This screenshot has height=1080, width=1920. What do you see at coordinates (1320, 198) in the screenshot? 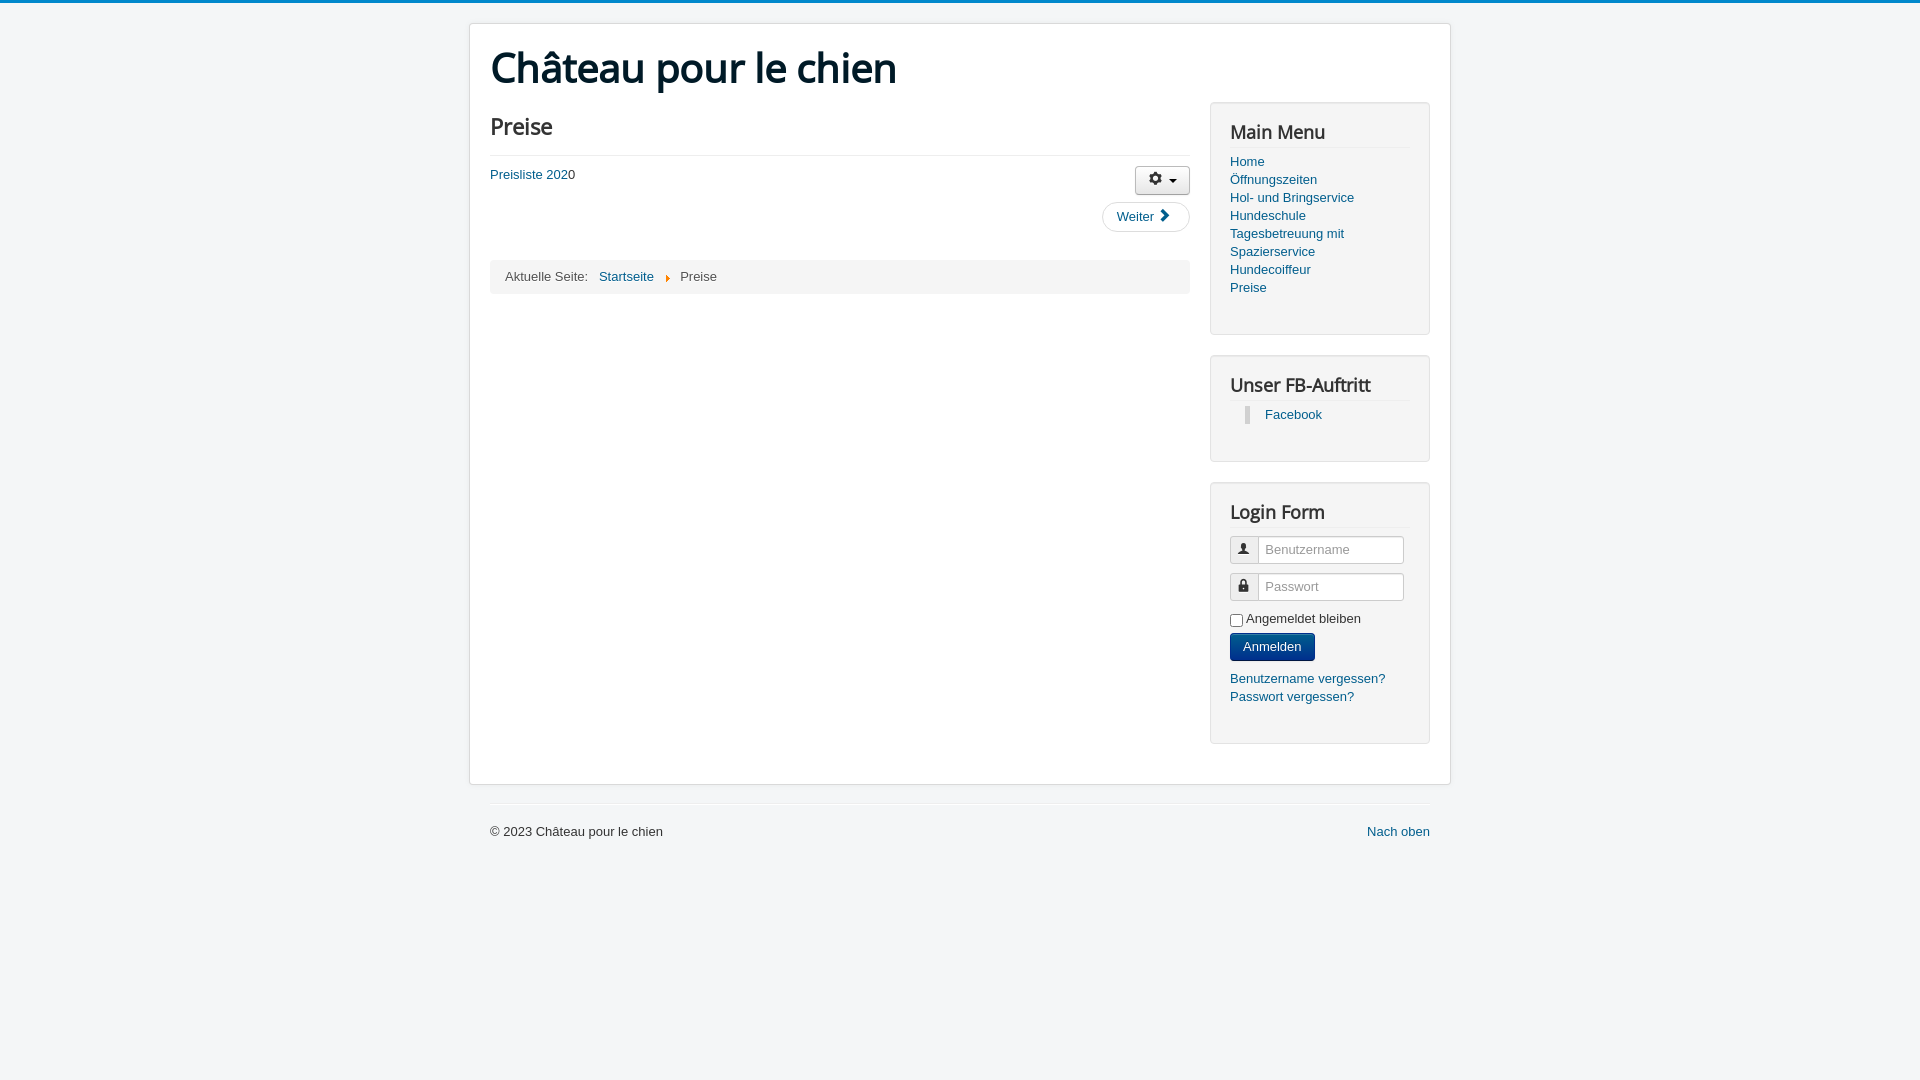
I see `Hol- und Bringservice` at bounding box center [1320, 198].